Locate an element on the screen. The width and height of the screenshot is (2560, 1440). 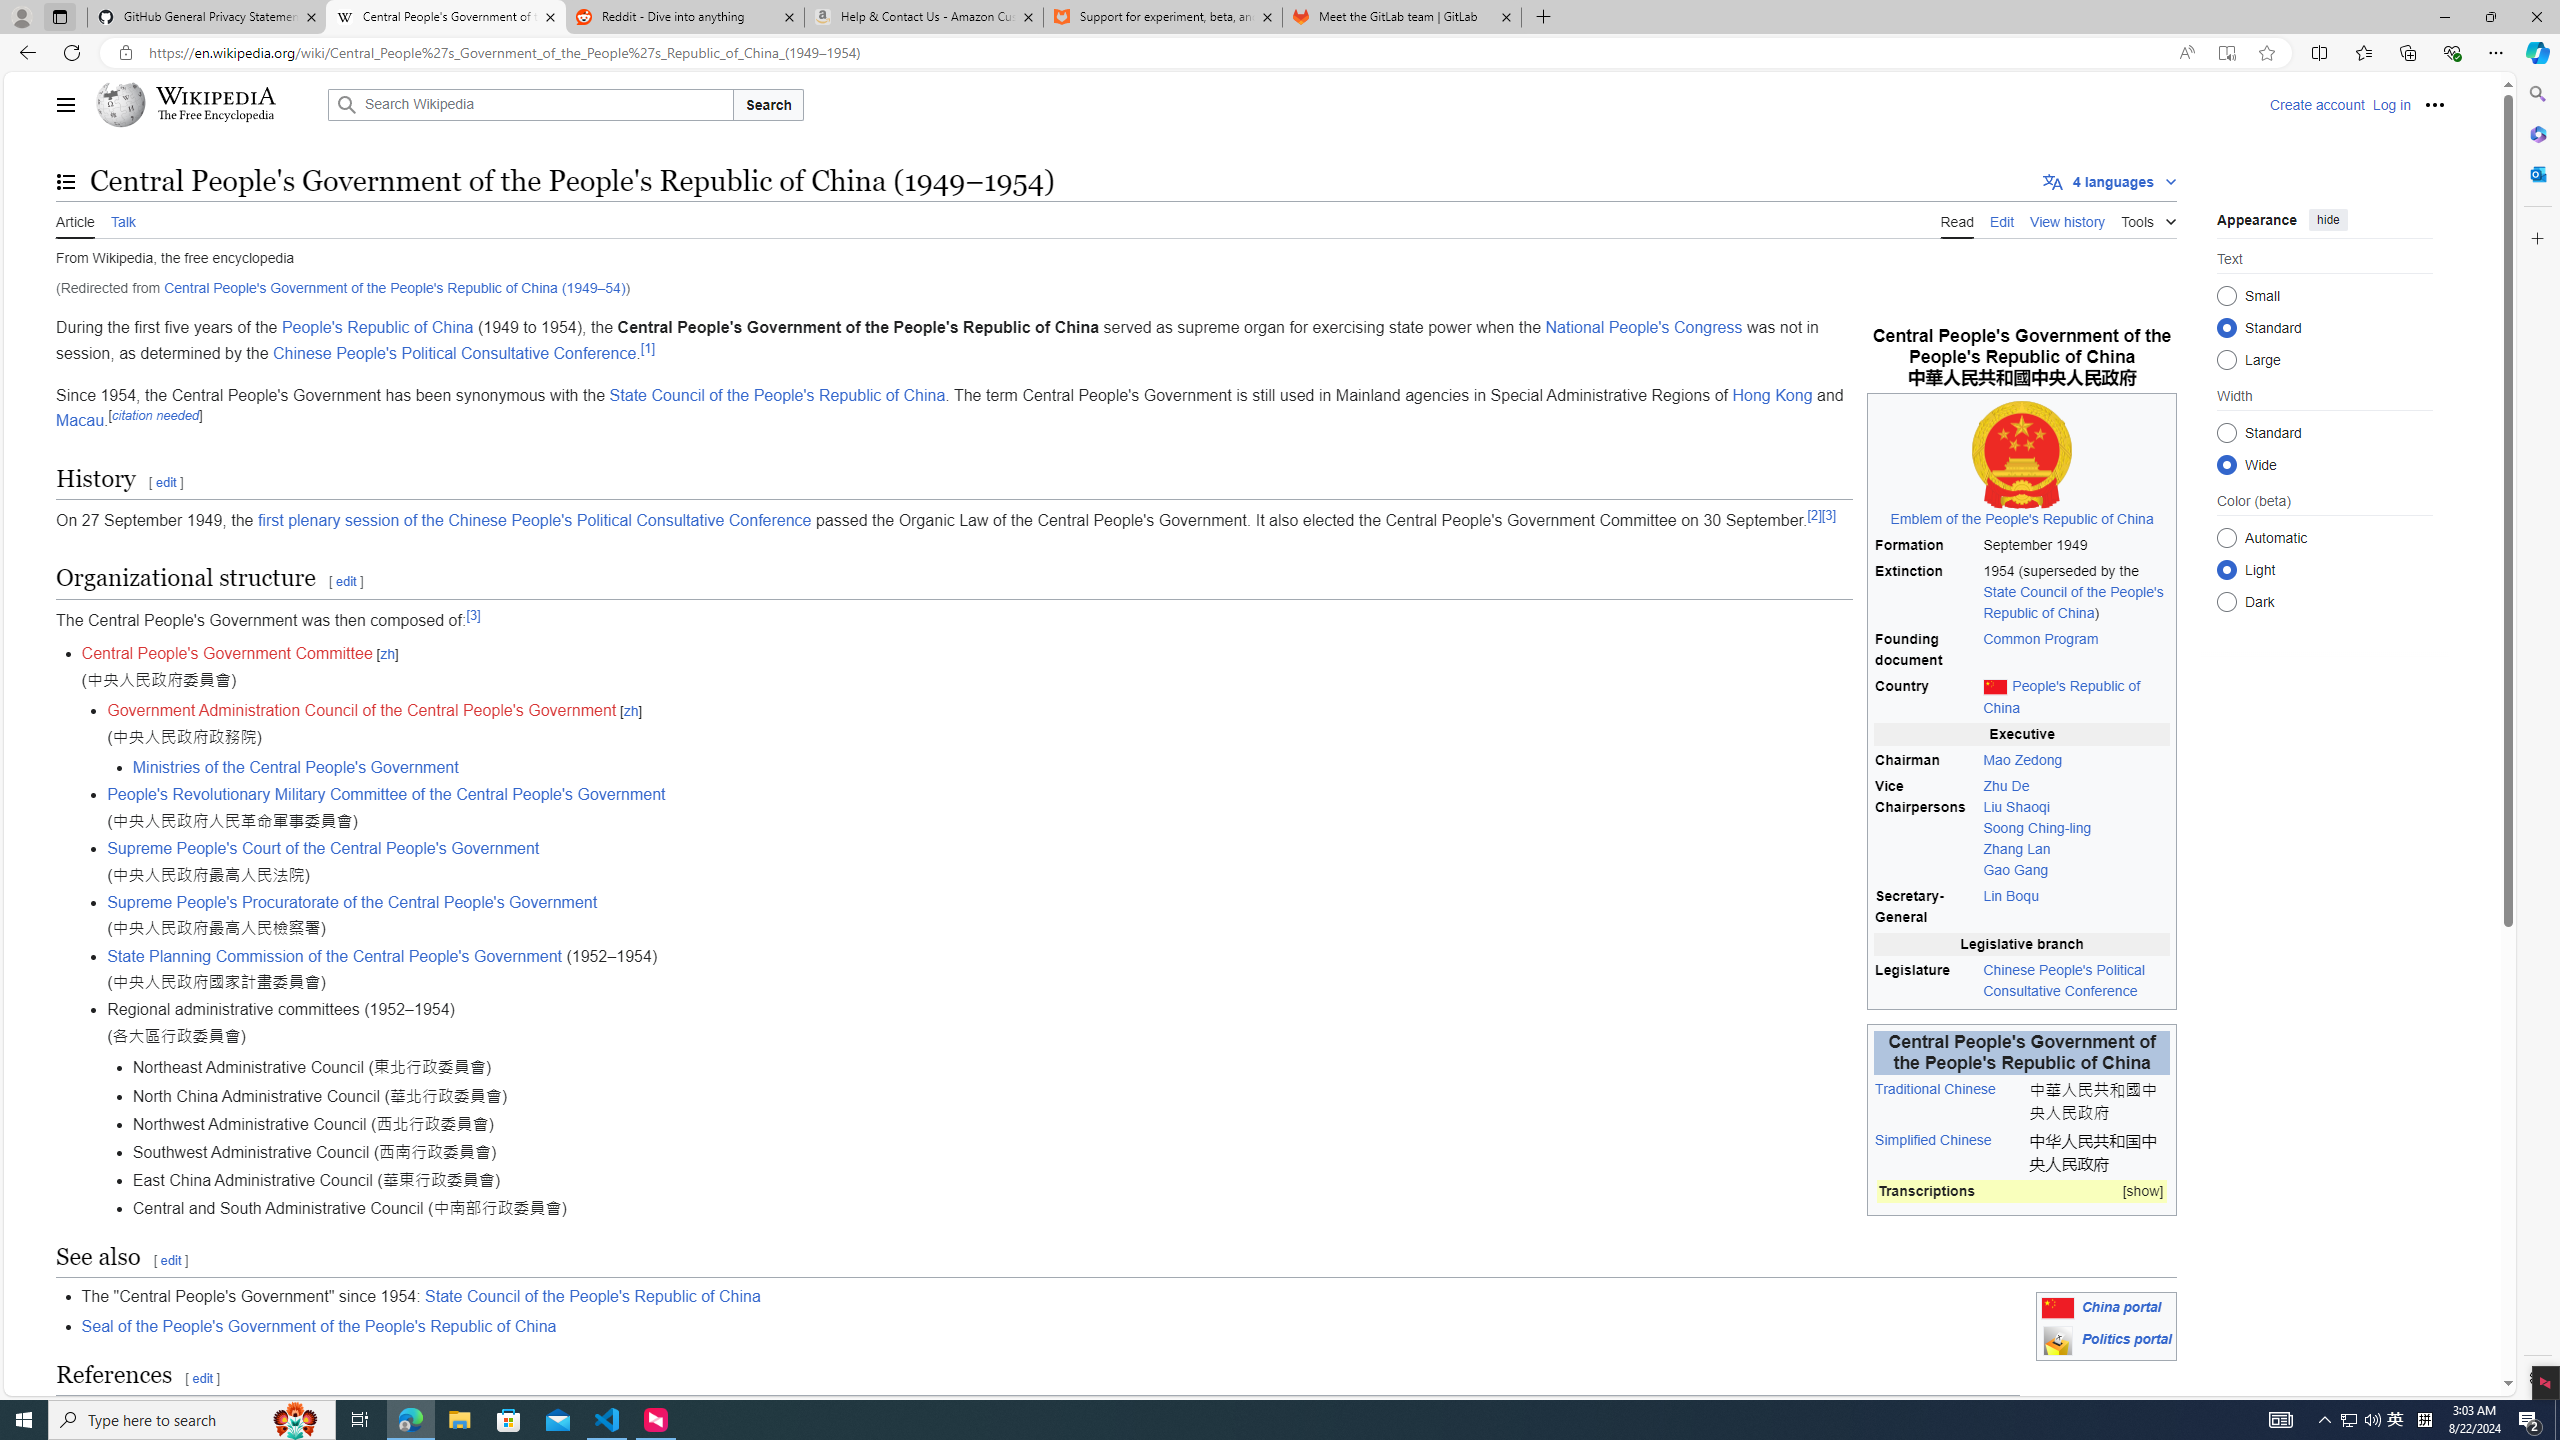
Article is located at coordinates (75, 219).